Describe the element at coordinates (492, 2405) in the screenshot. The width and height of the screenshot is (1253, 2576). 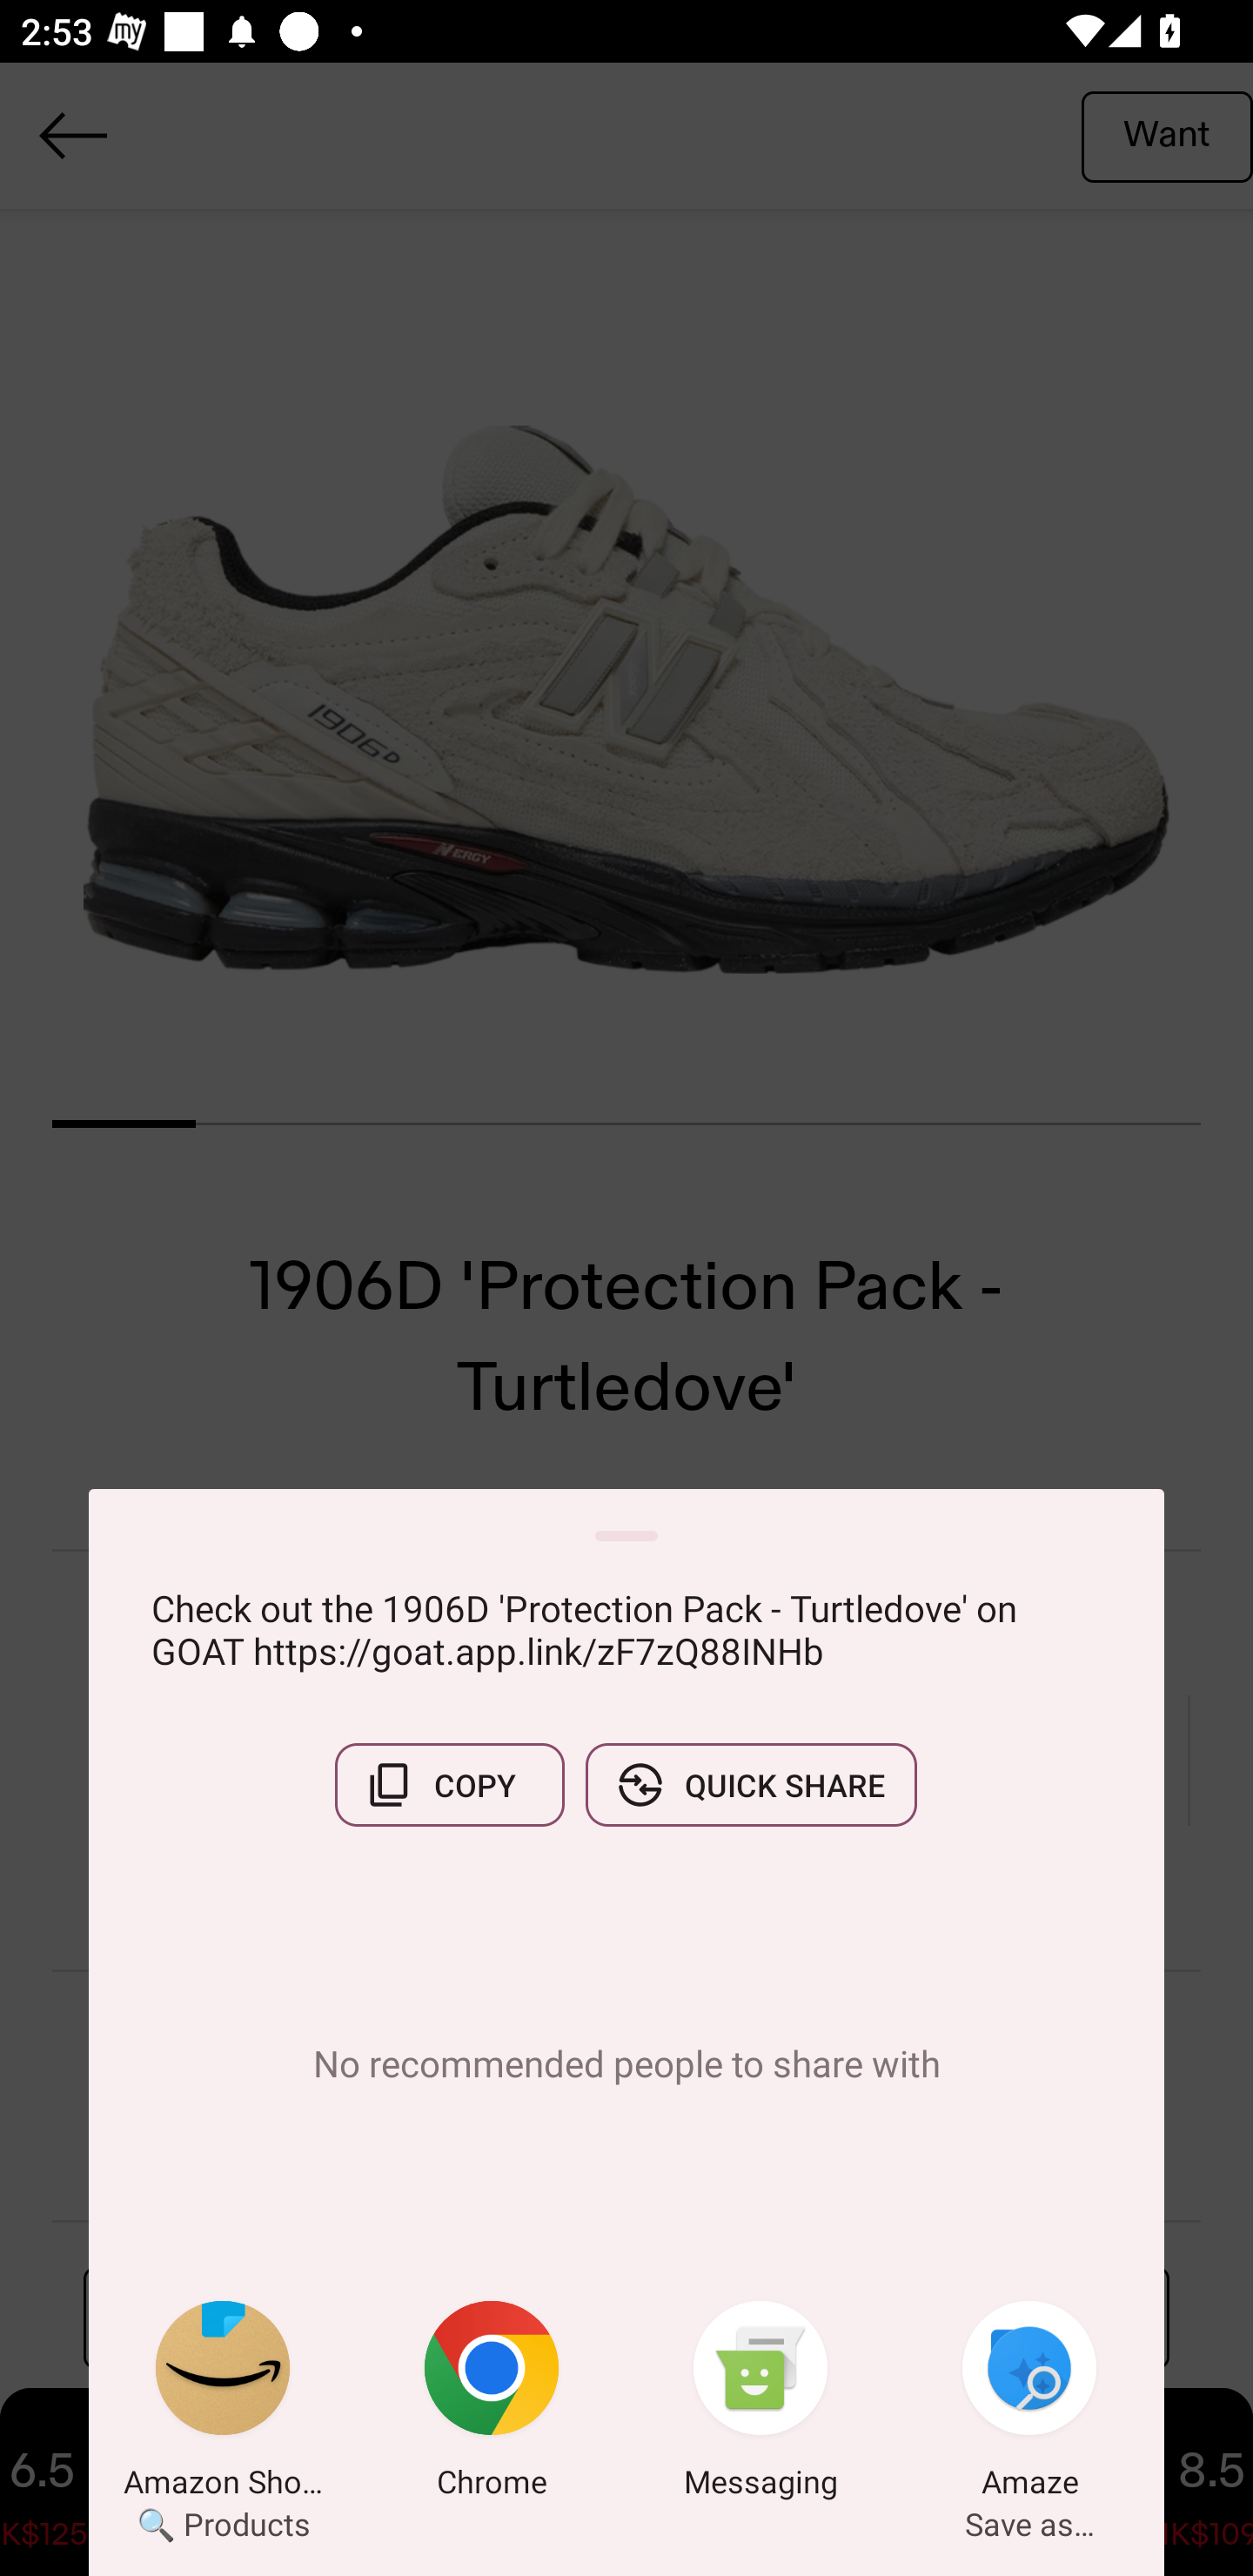
I see `Chrome` at that location.